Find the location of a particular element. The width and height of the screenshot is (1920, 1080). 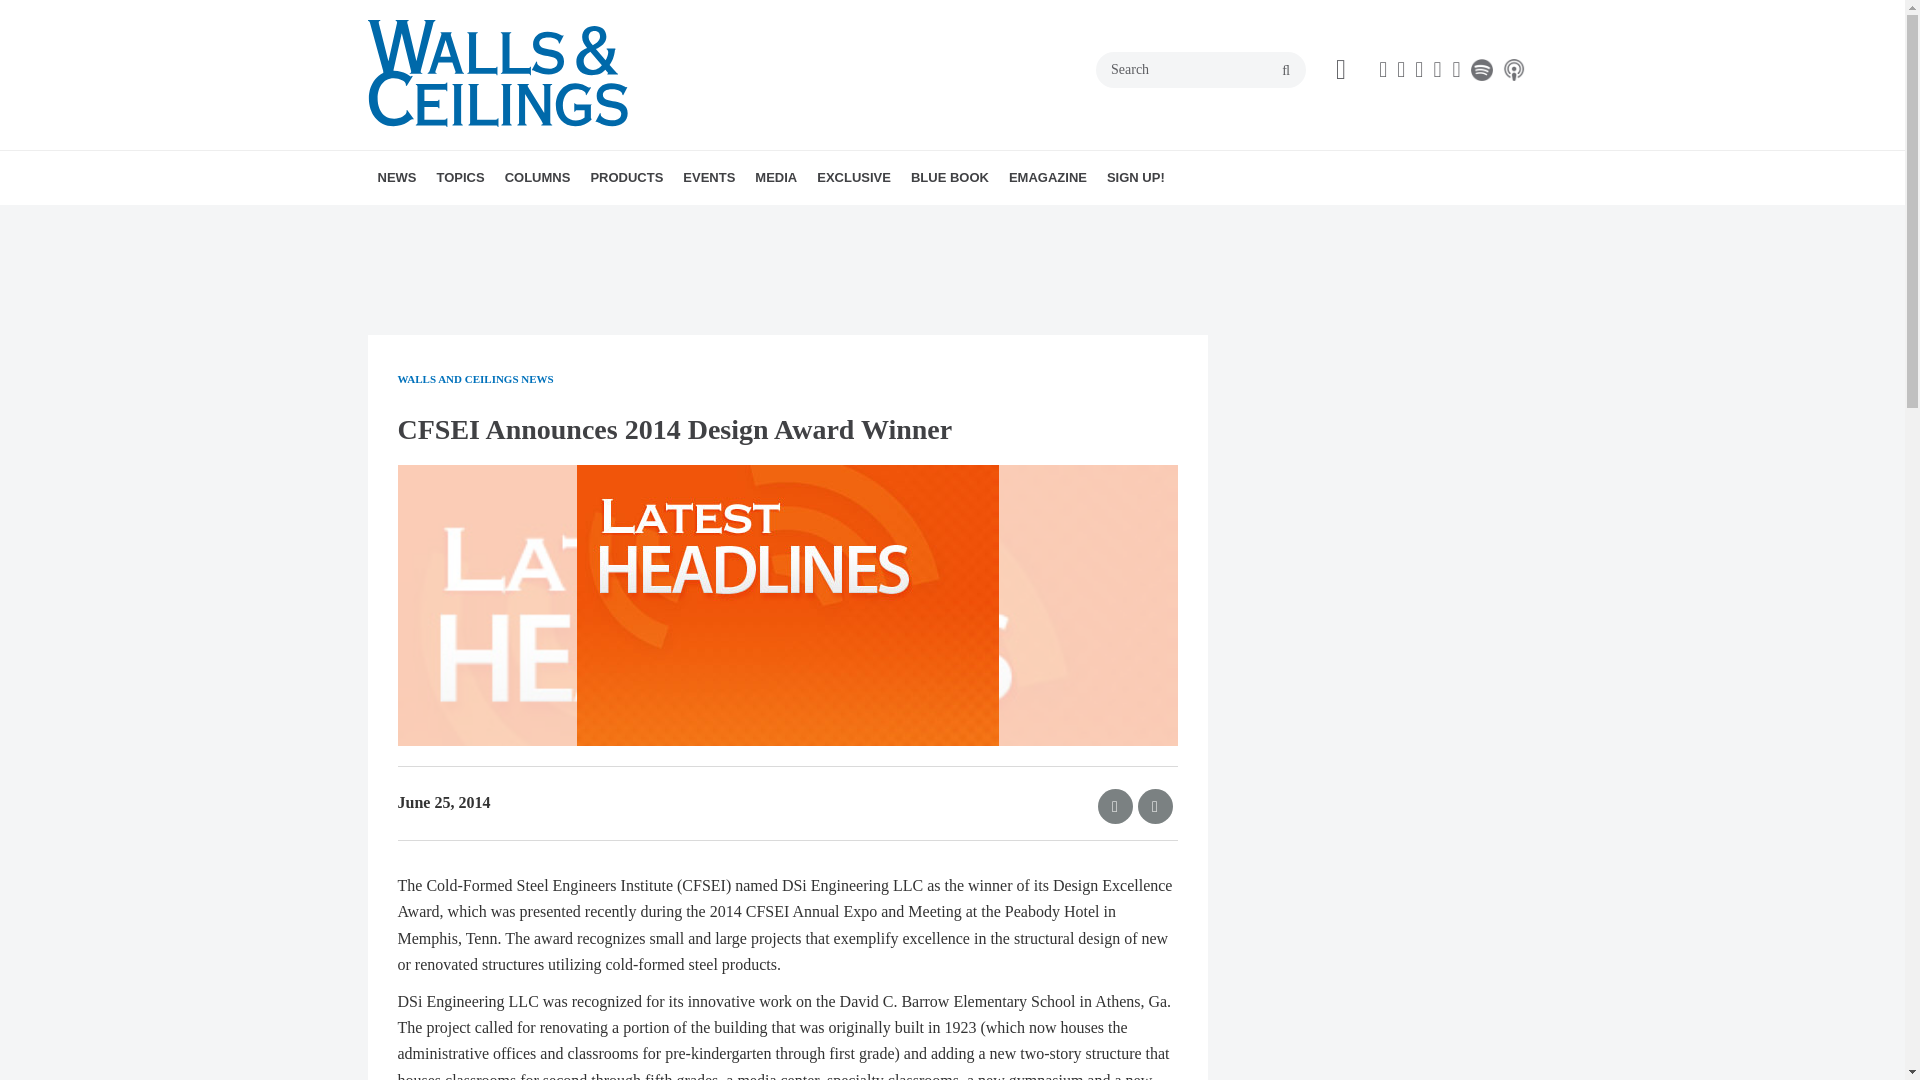

TOOLS AND SOFTWARE is located at coordinates (604, 221).